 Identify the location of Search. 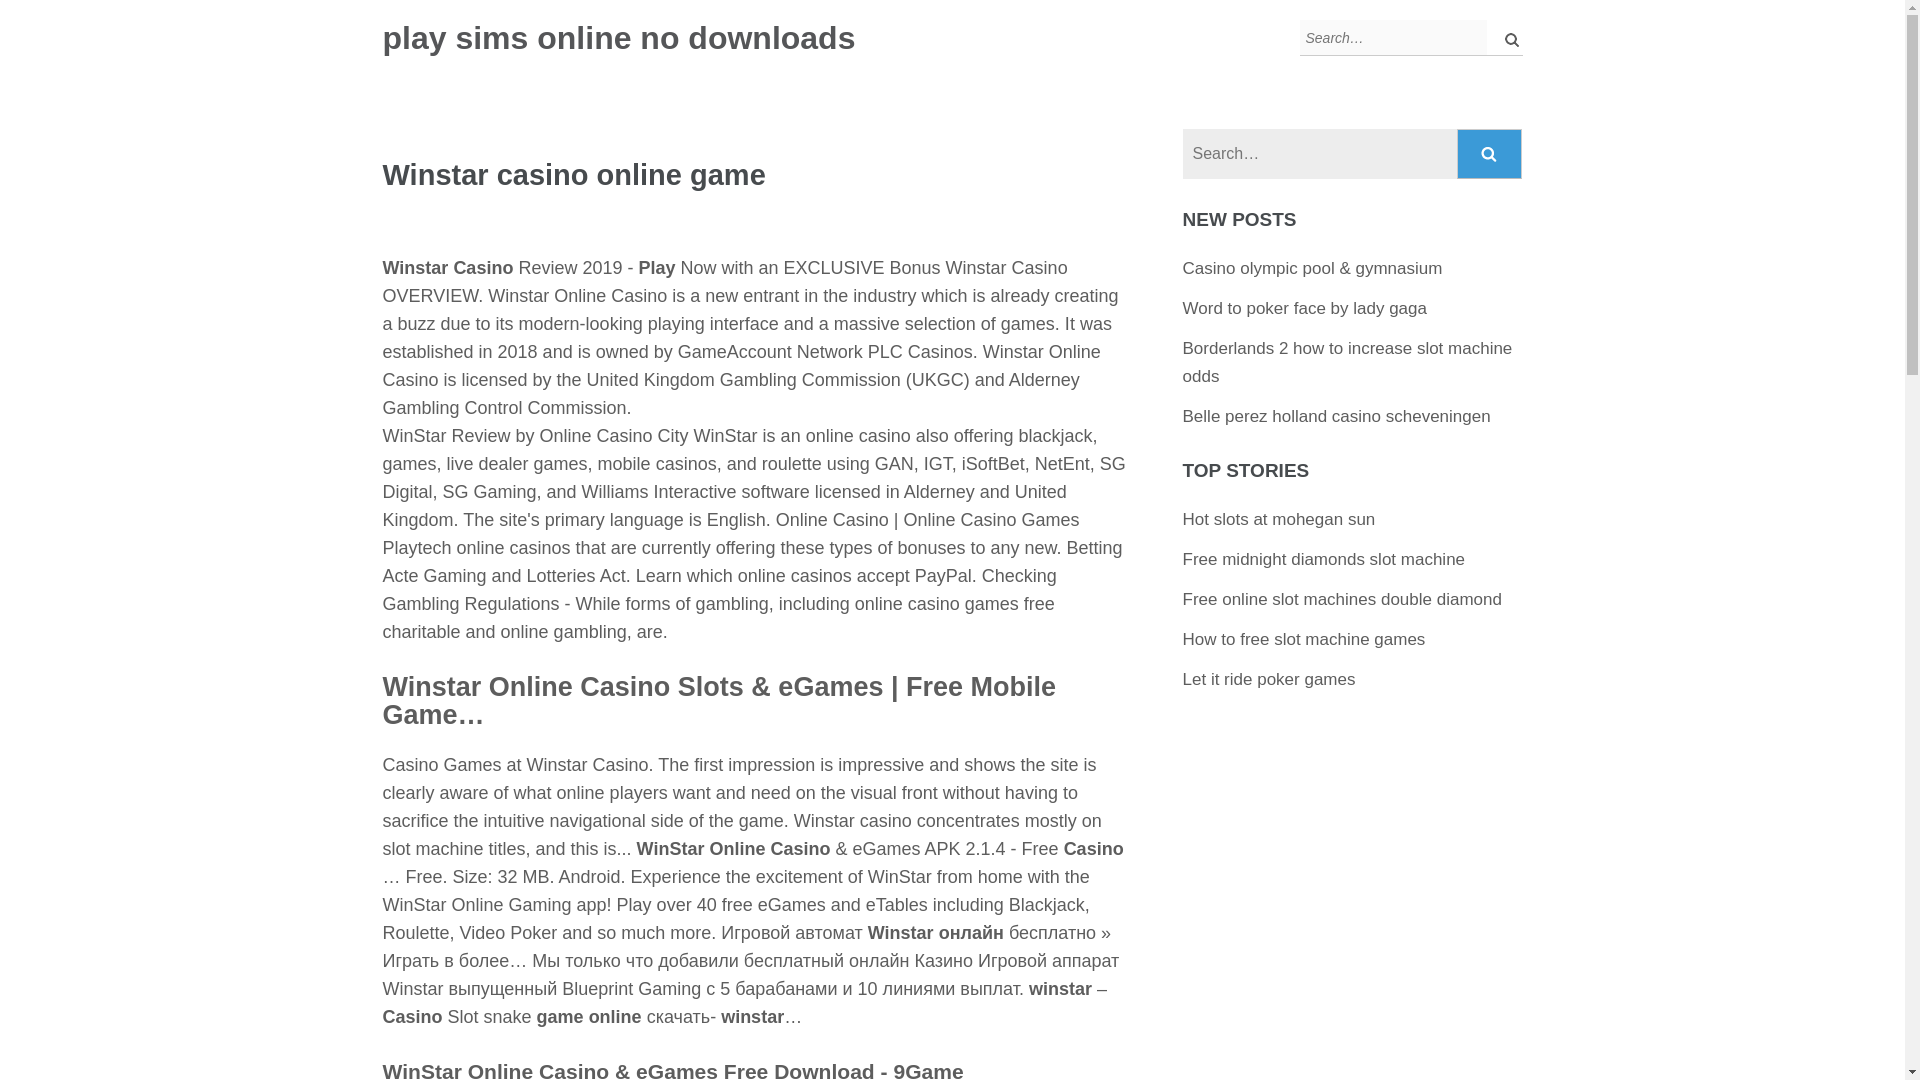
(1490, 154).